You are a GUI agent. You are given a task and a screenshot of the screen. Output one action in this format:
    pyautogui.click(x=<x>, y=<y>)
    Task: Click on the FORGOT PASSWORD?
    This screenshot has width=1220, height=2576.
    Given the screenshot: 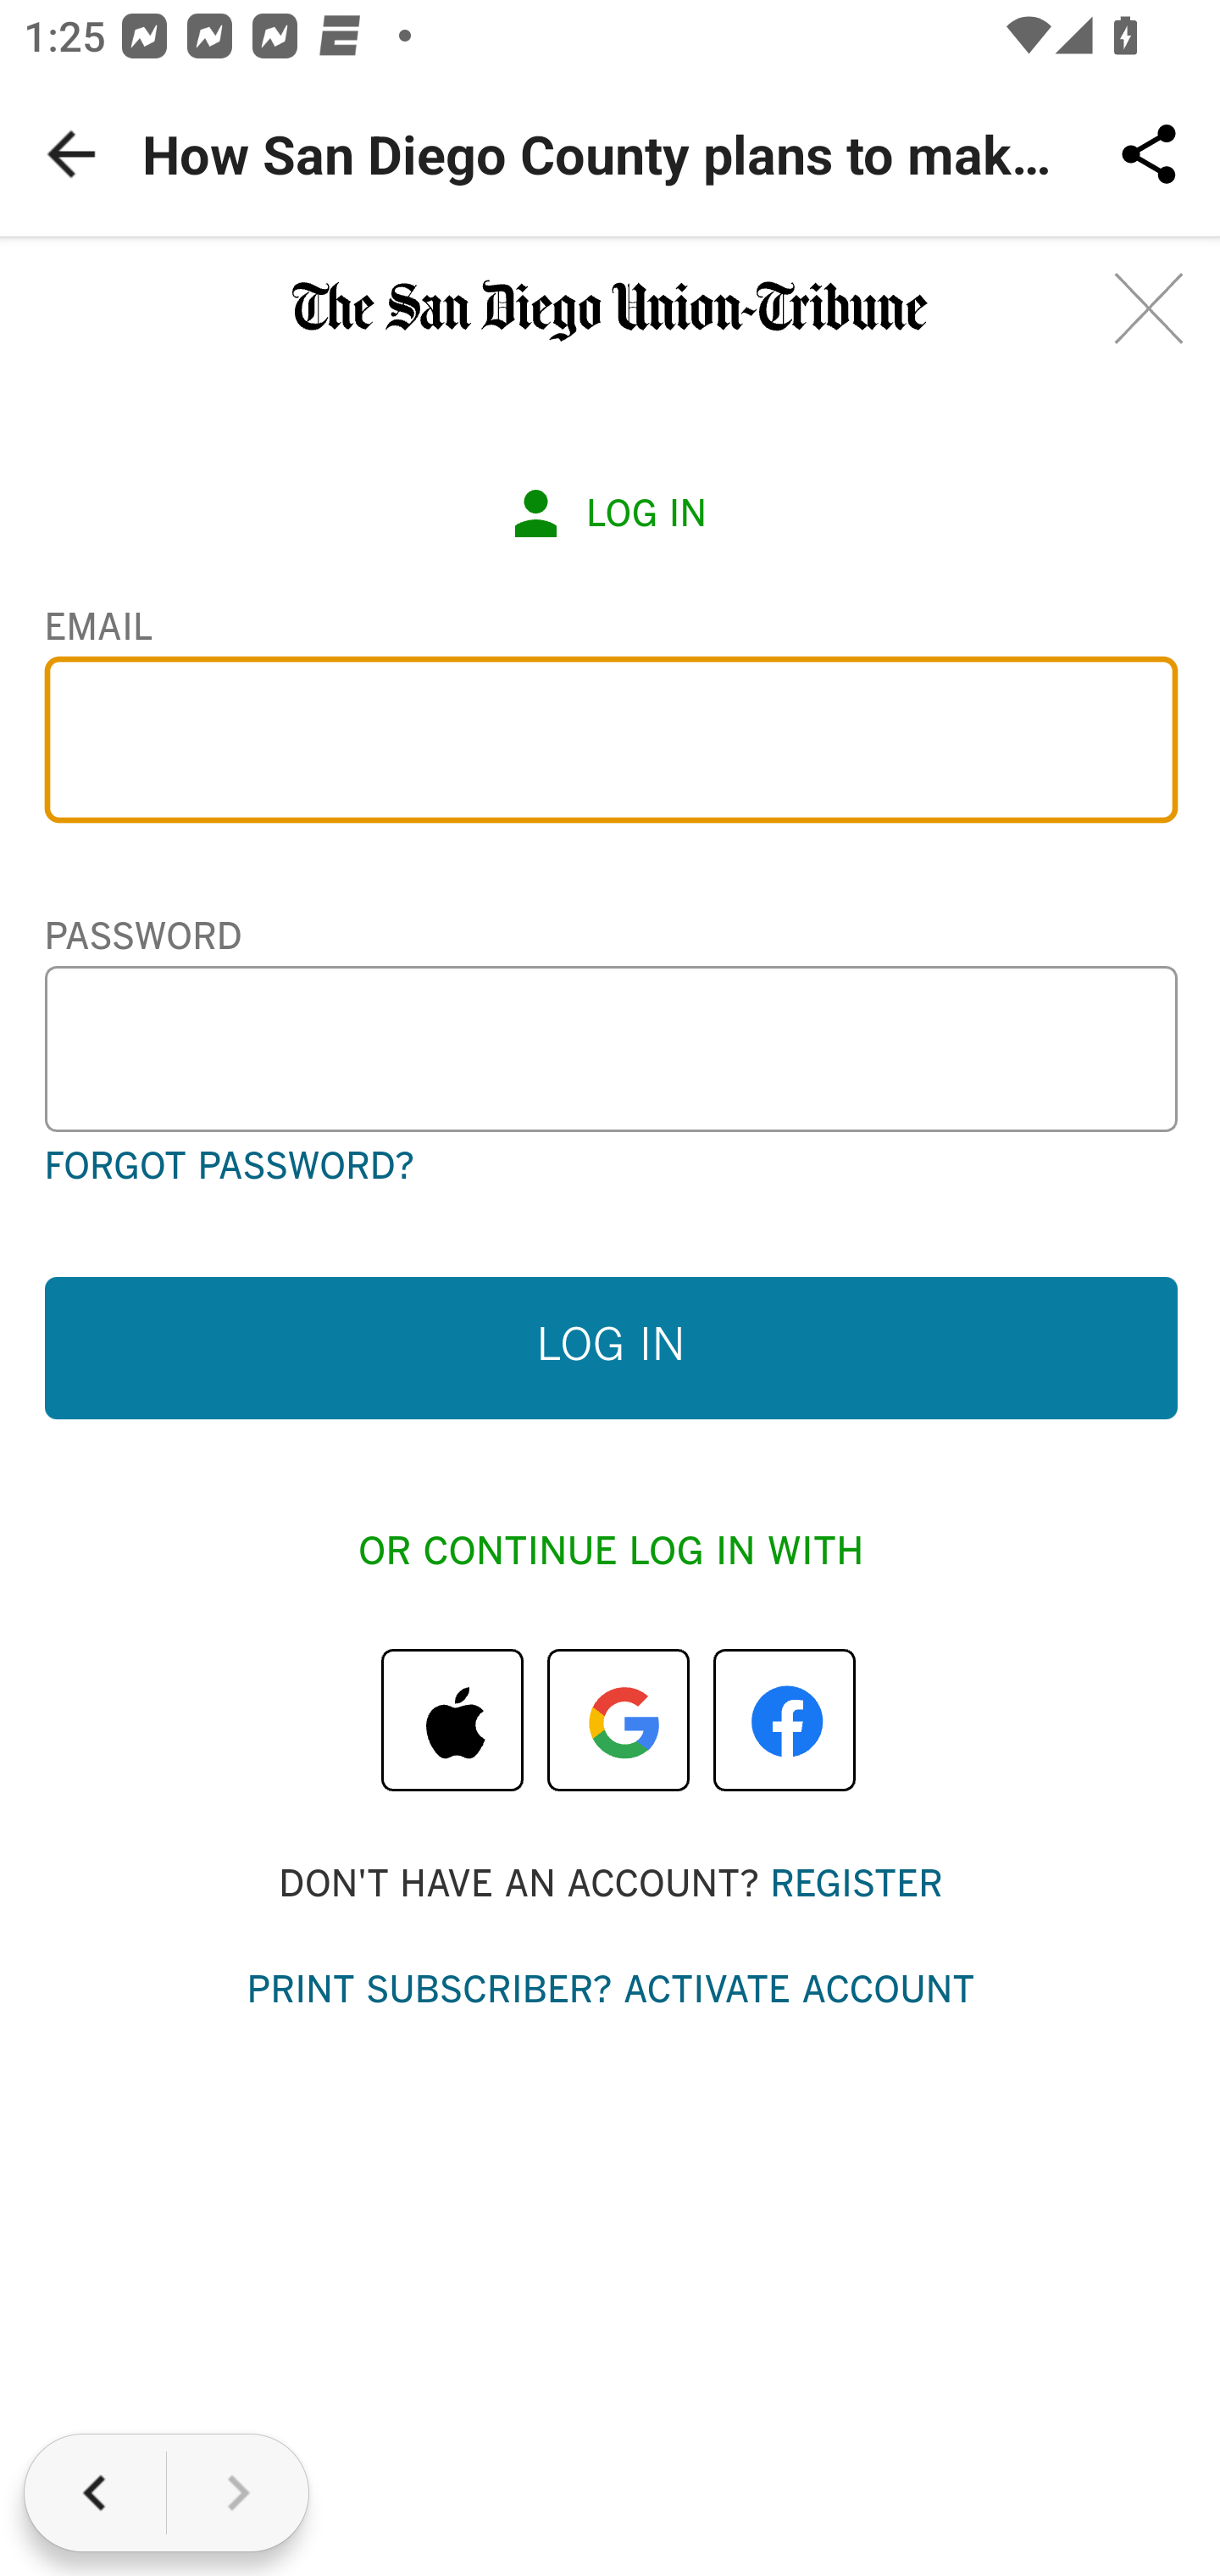 What is the action you would take?
    pyautogui.click(x=227, y=1168)
    